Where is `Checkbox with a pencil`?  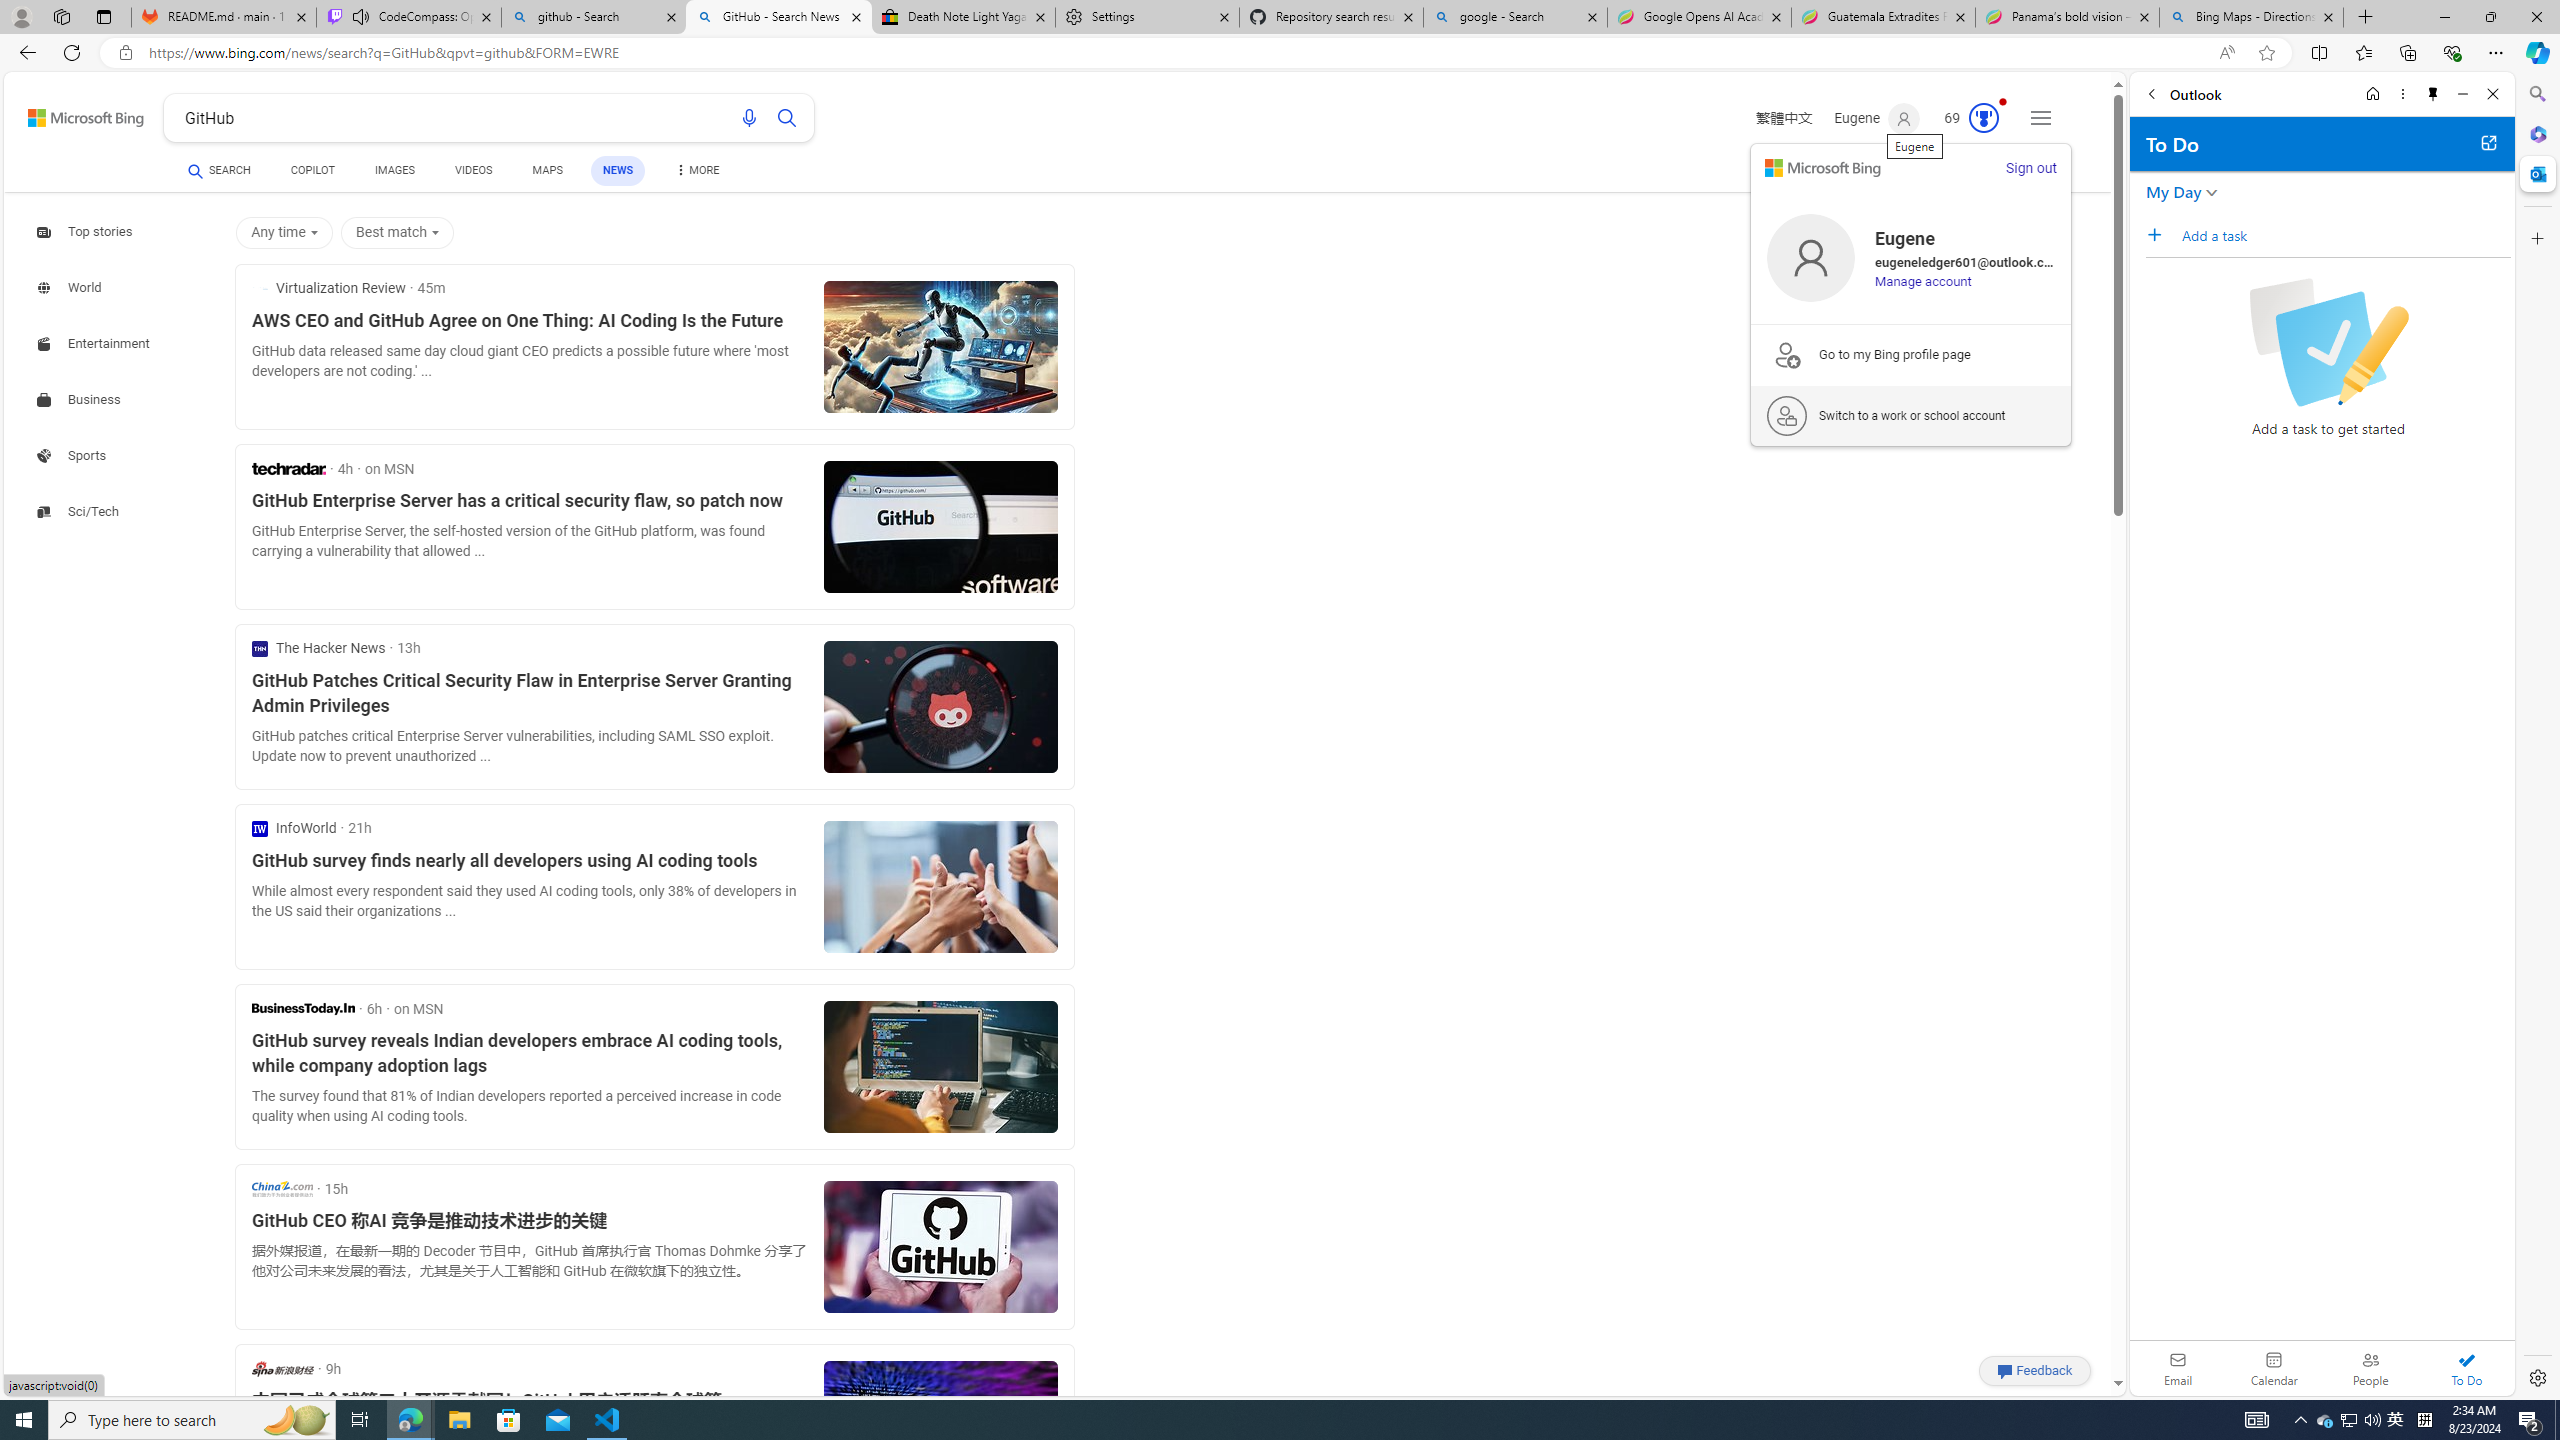
Checkbox with a pencil is located at coordinates (2328, 342).